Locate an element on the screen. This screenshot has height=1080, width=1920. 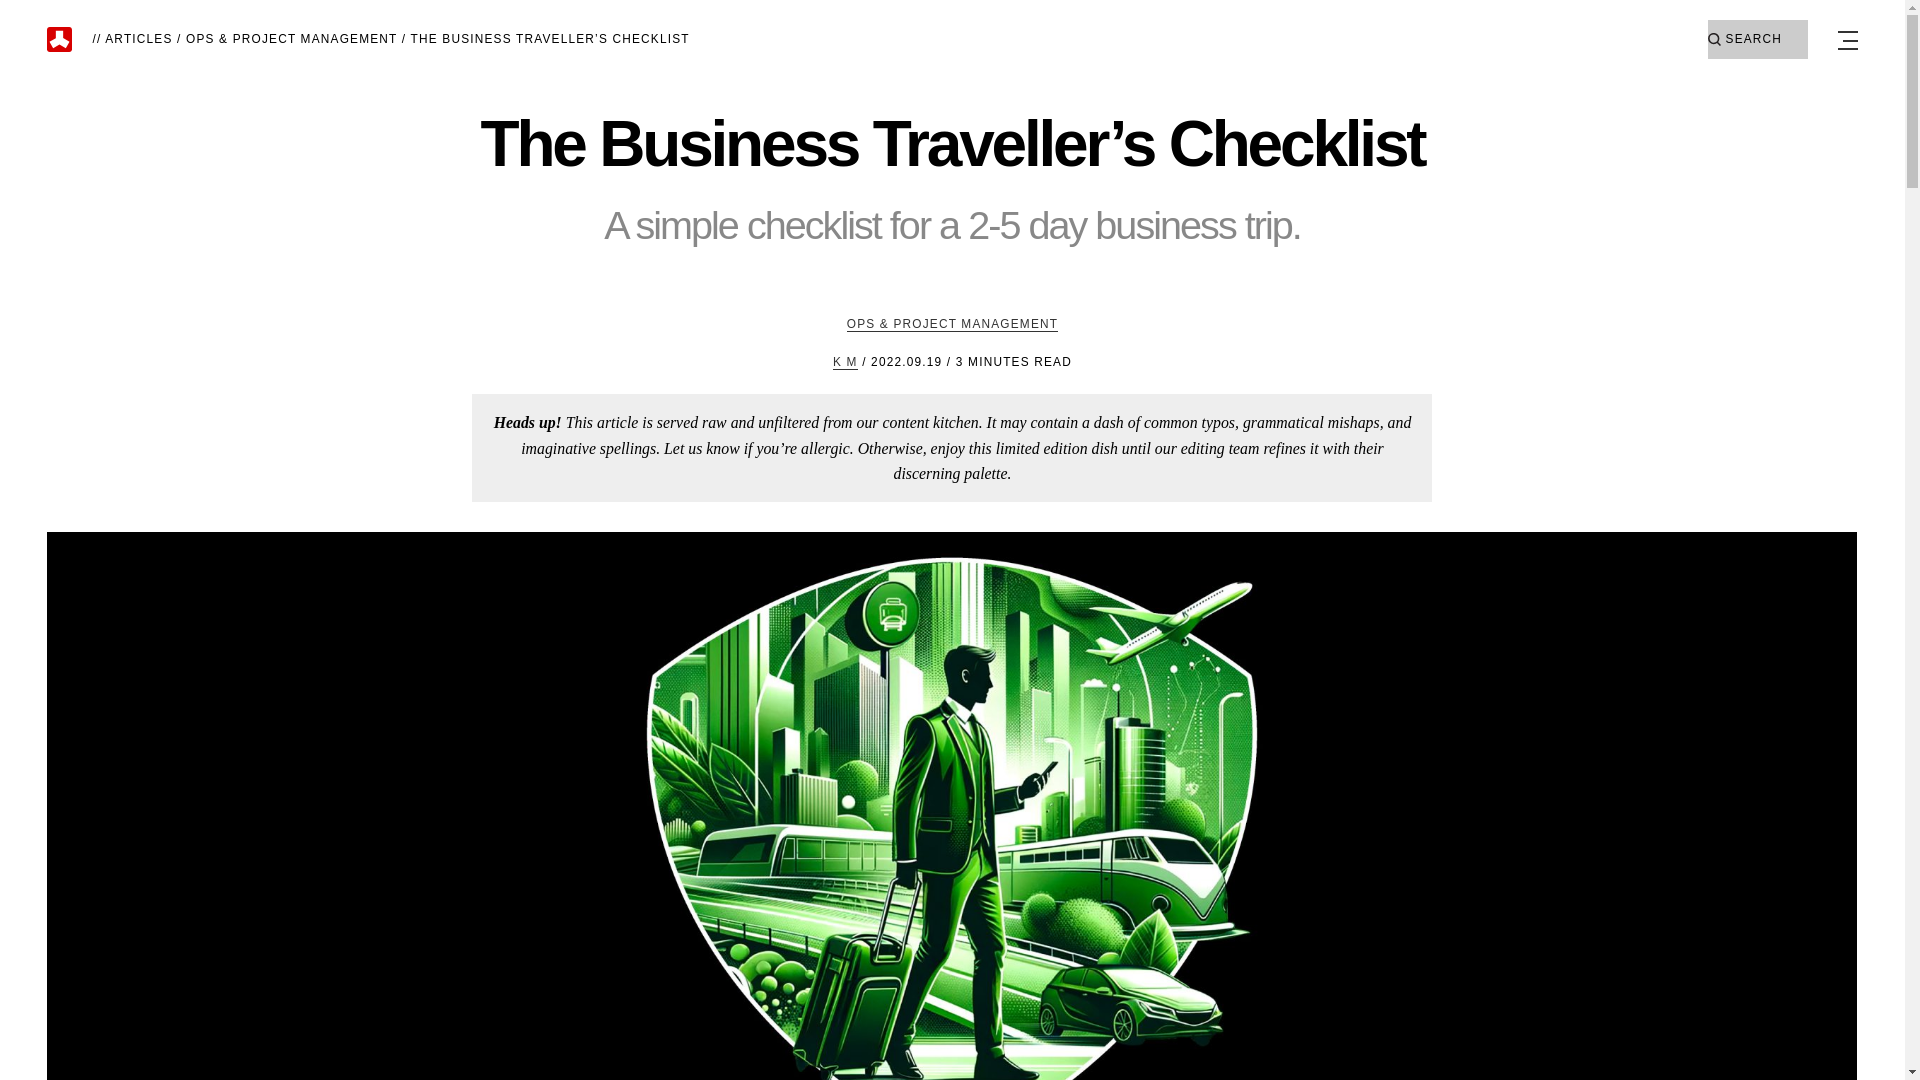
K M is located at coordinates (846, 362).